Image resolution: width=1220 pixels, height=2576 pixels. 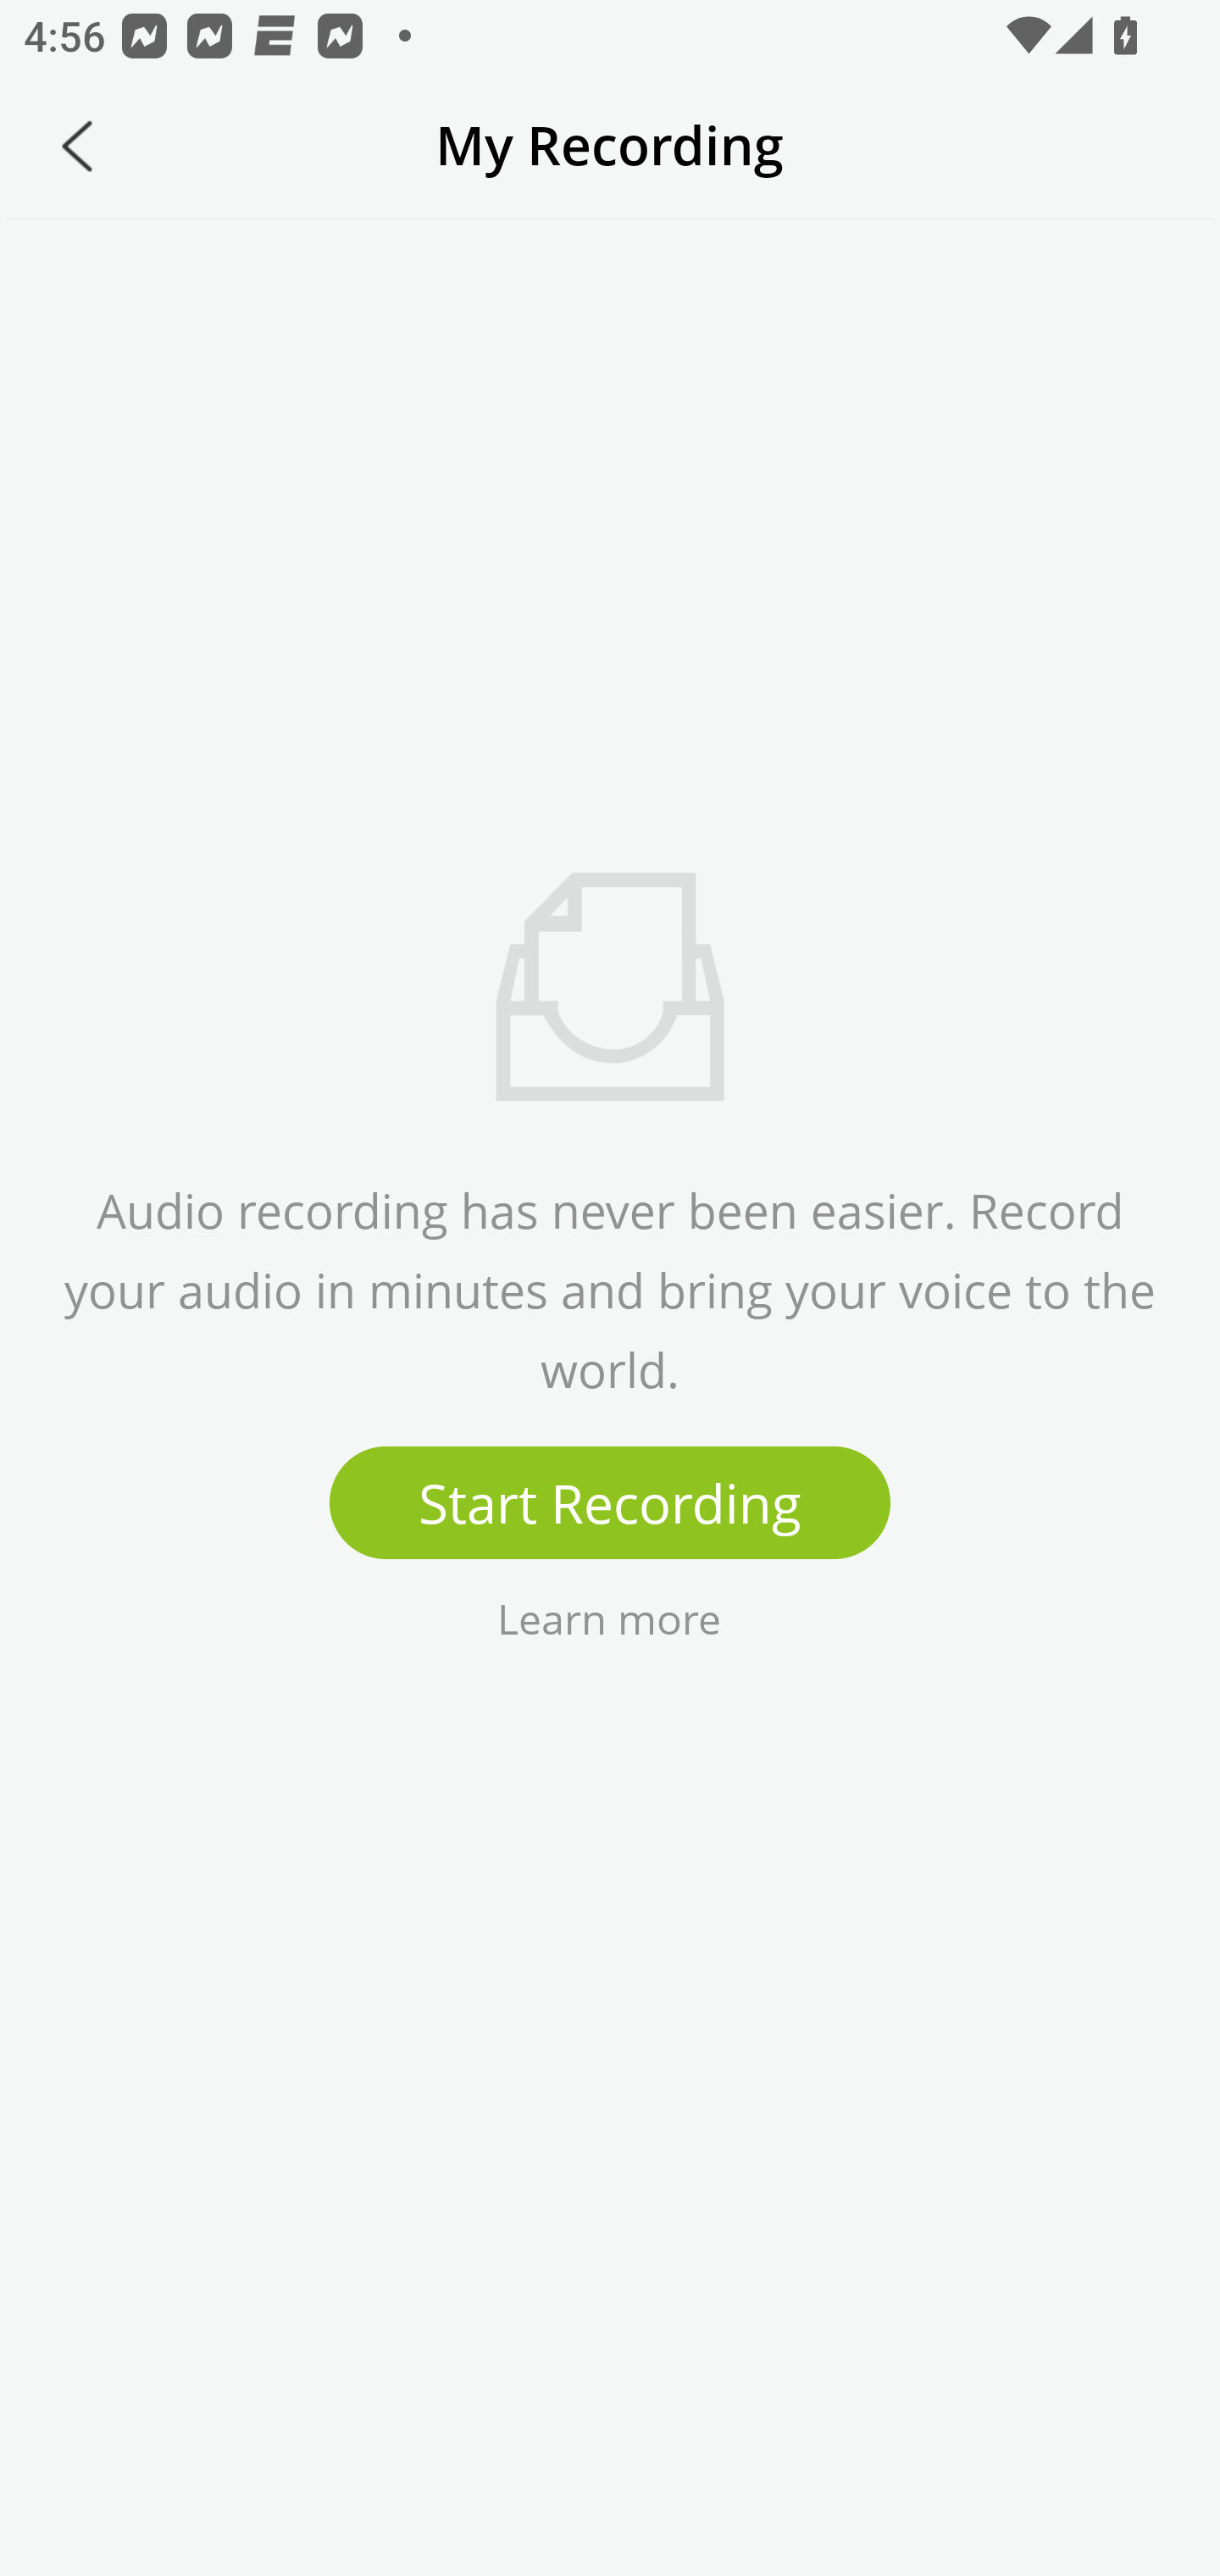 I want to click on Start Recording, so click(x=610, y=1503).